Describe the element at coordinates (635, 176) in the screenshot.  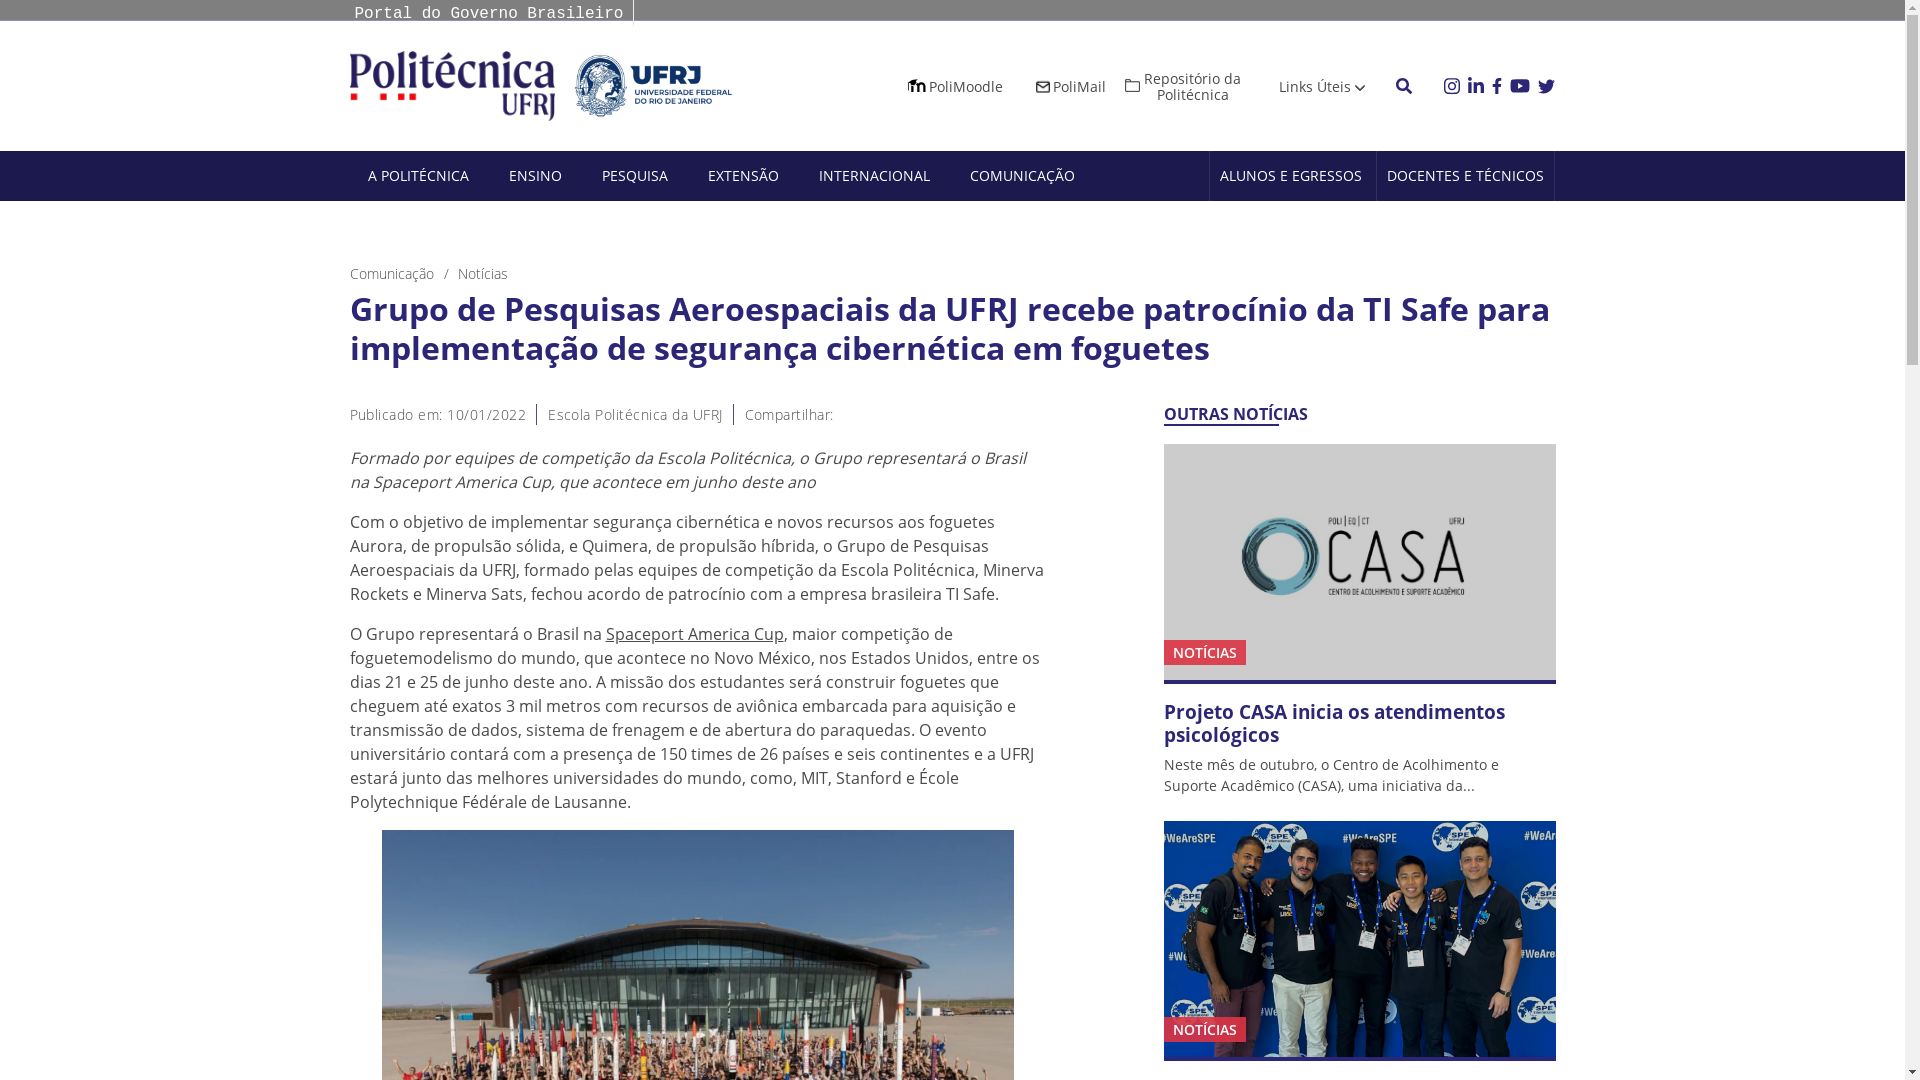
I see `PESQUISA` at that location.